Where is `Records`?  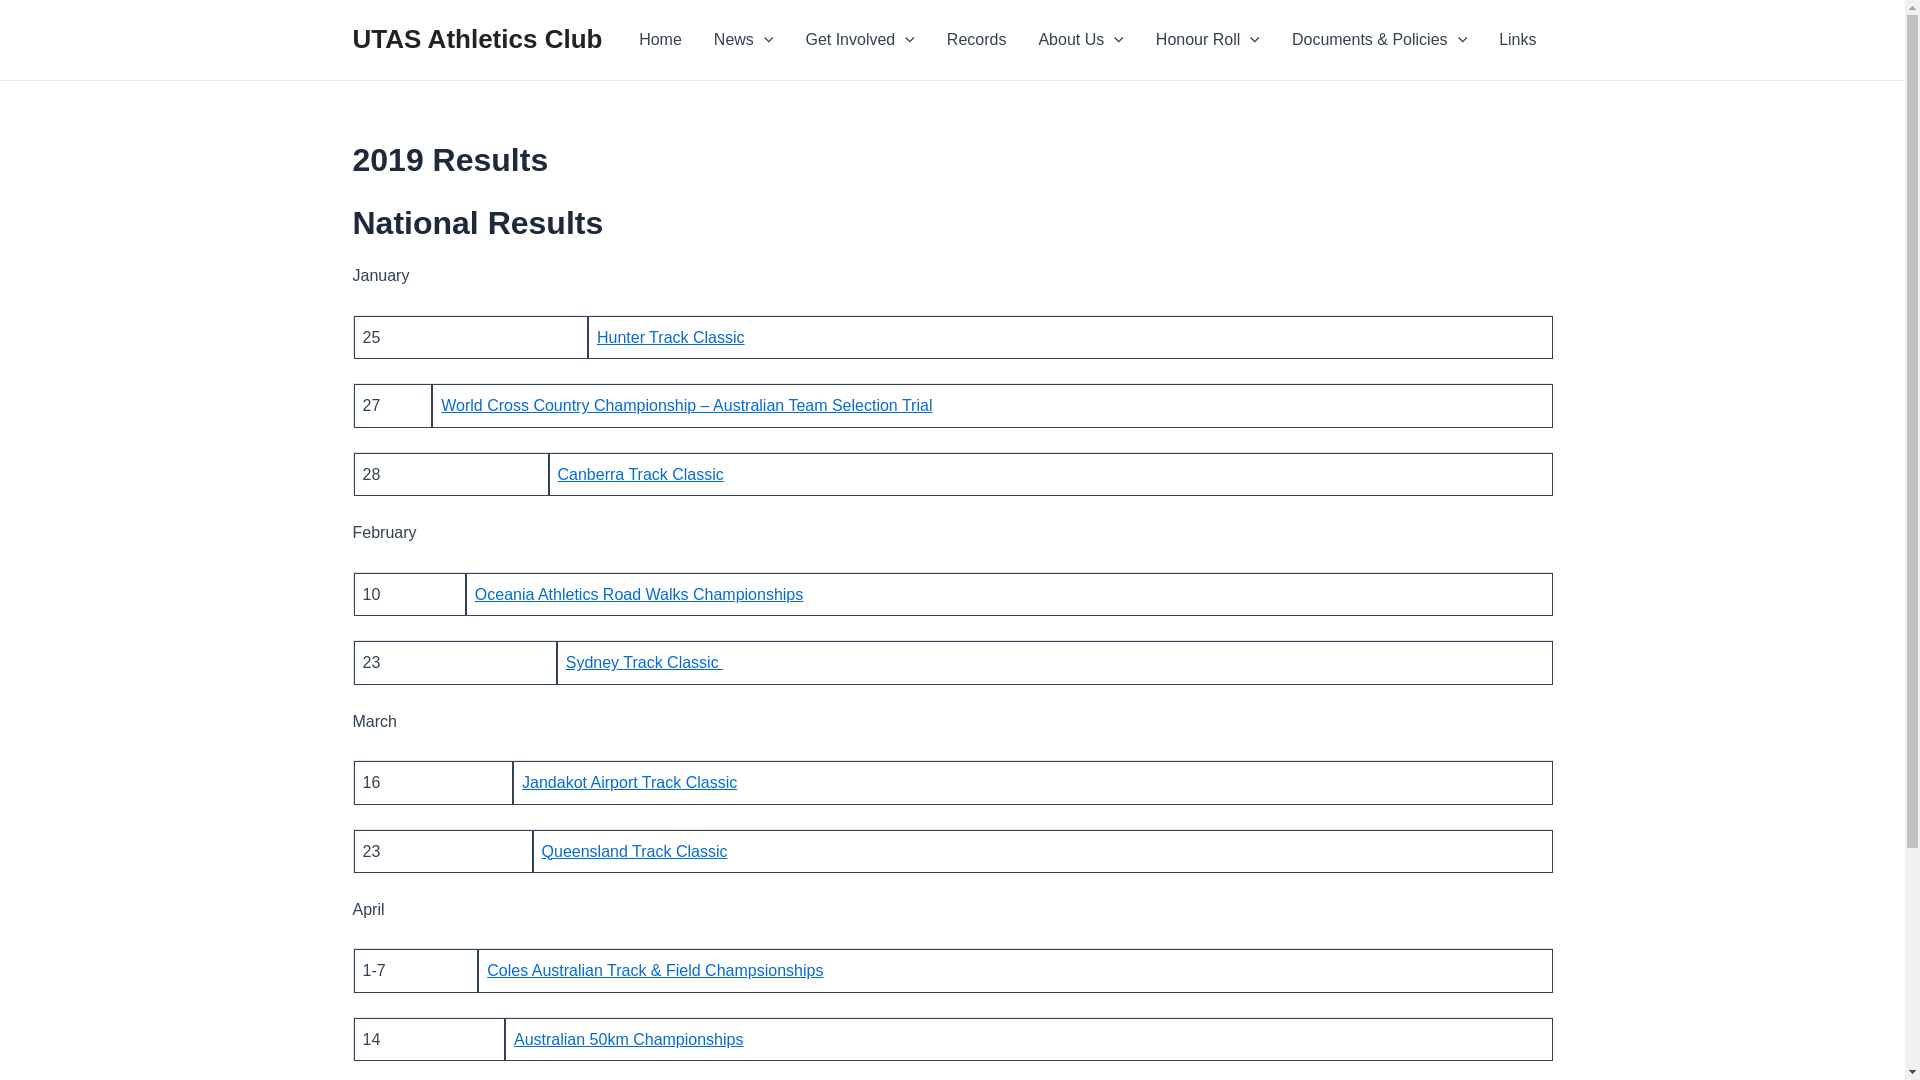 Records is located at coordinates (977, 40).